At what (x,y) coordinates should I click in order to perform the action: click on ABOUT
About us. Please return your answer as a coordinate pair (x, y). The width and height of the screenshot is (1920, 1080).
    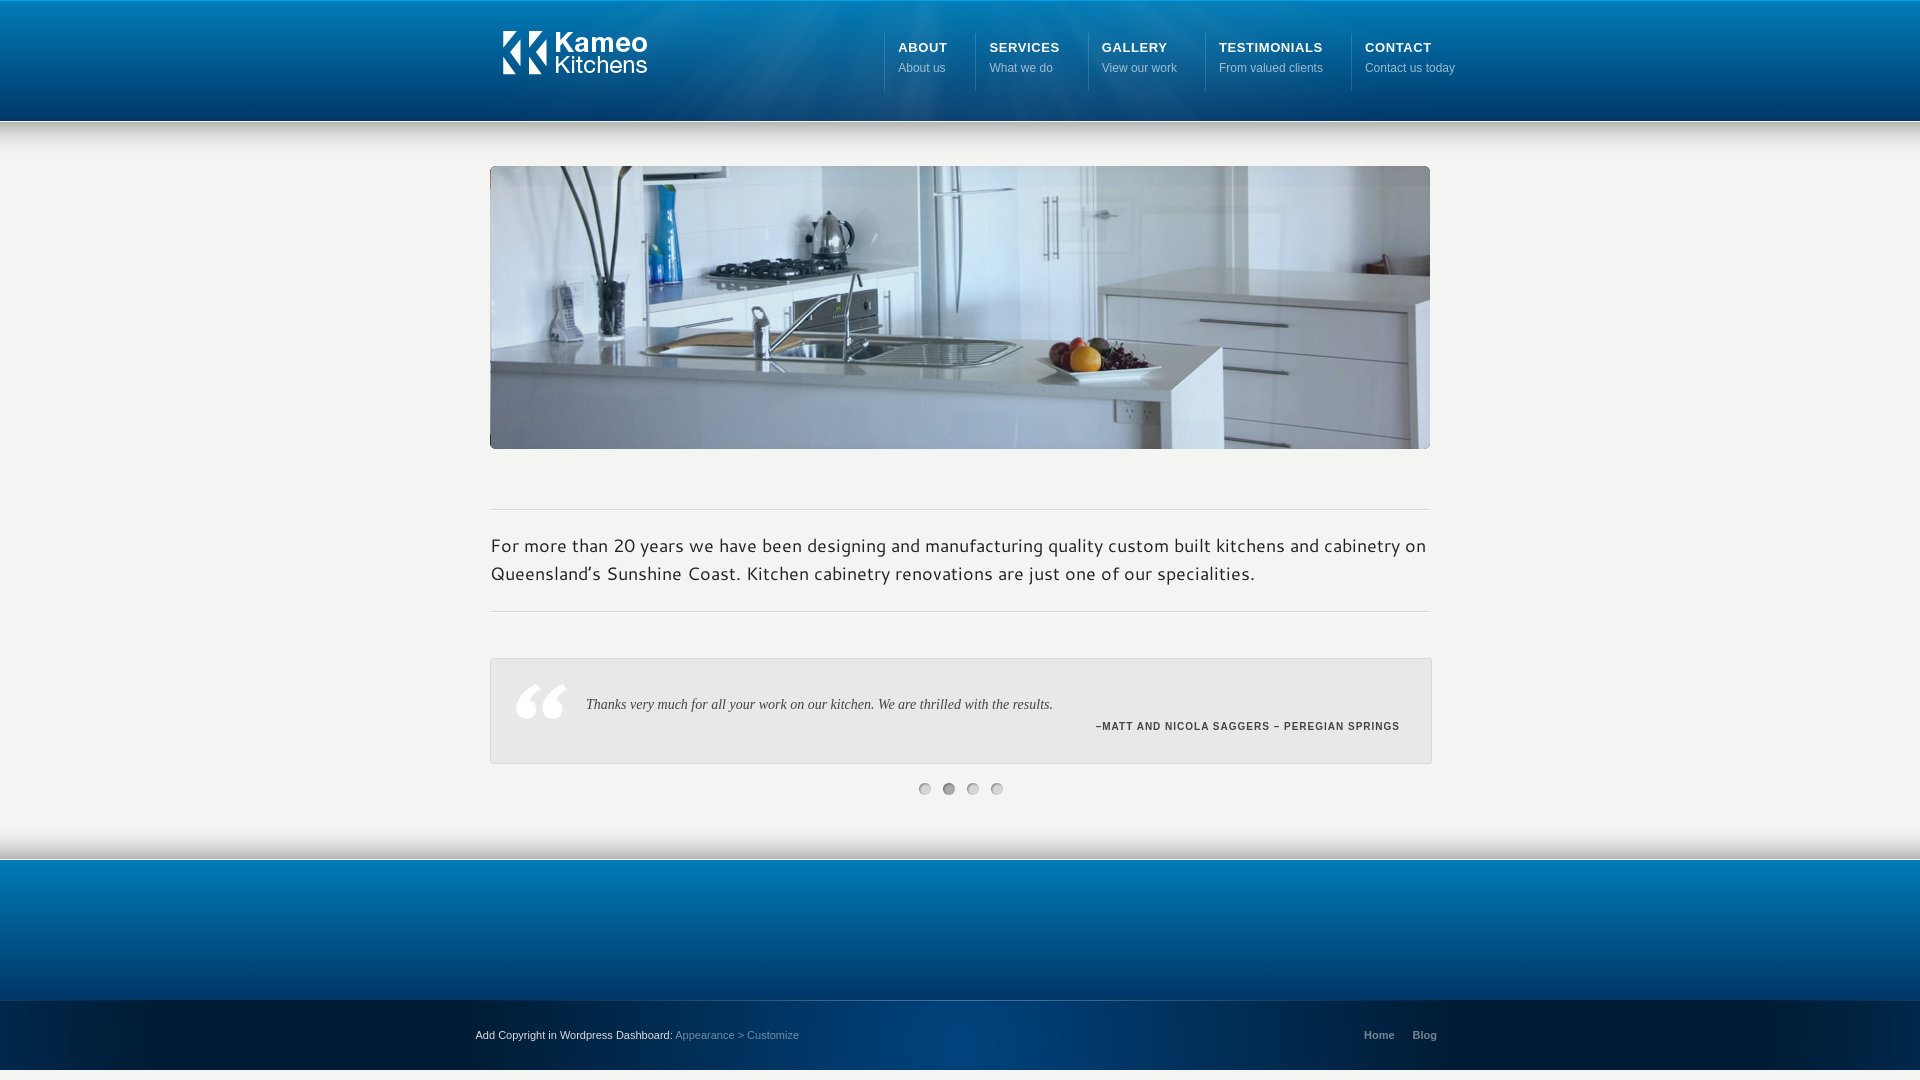
    Looking at the image, I should click on (922, 56).